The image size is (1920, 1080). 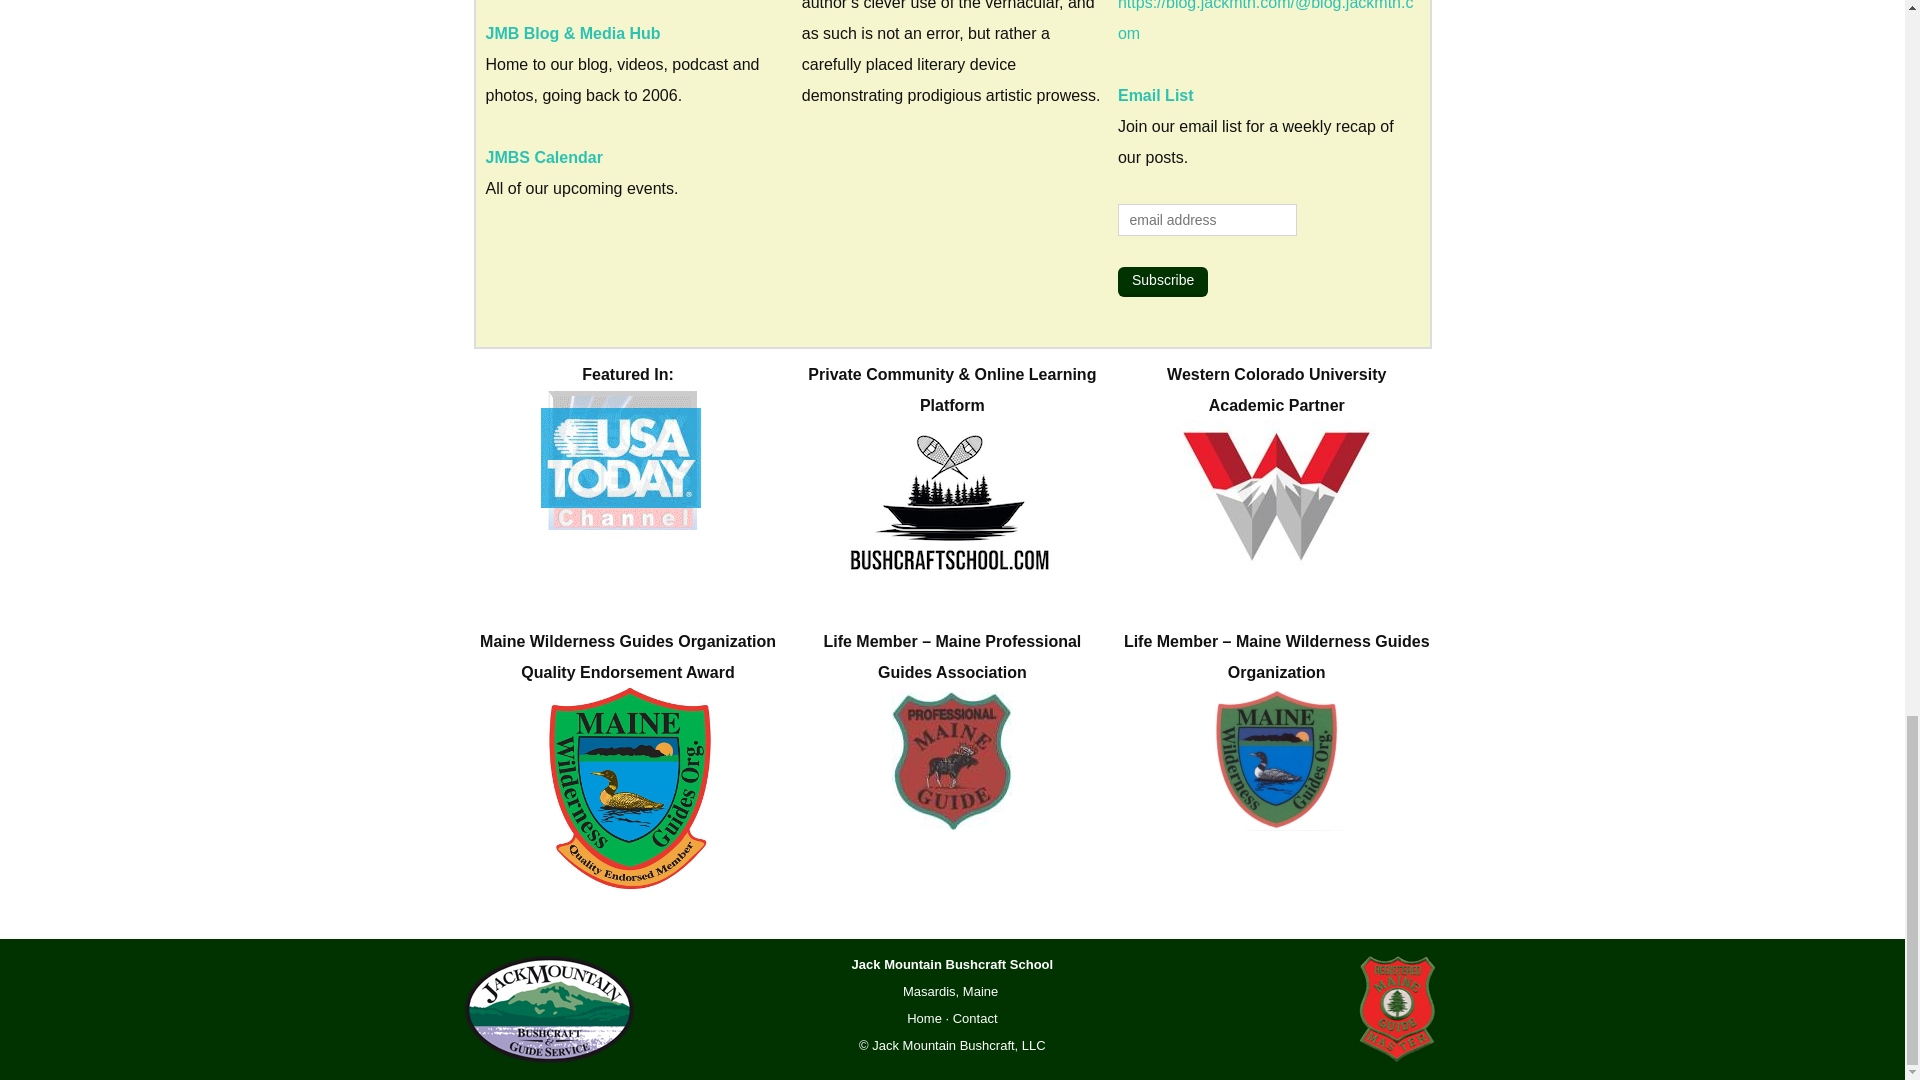 What do you see at coordinates (1162, 282) in the screenshot?
I see `Subscribe` at bounding box center [1162, 282].